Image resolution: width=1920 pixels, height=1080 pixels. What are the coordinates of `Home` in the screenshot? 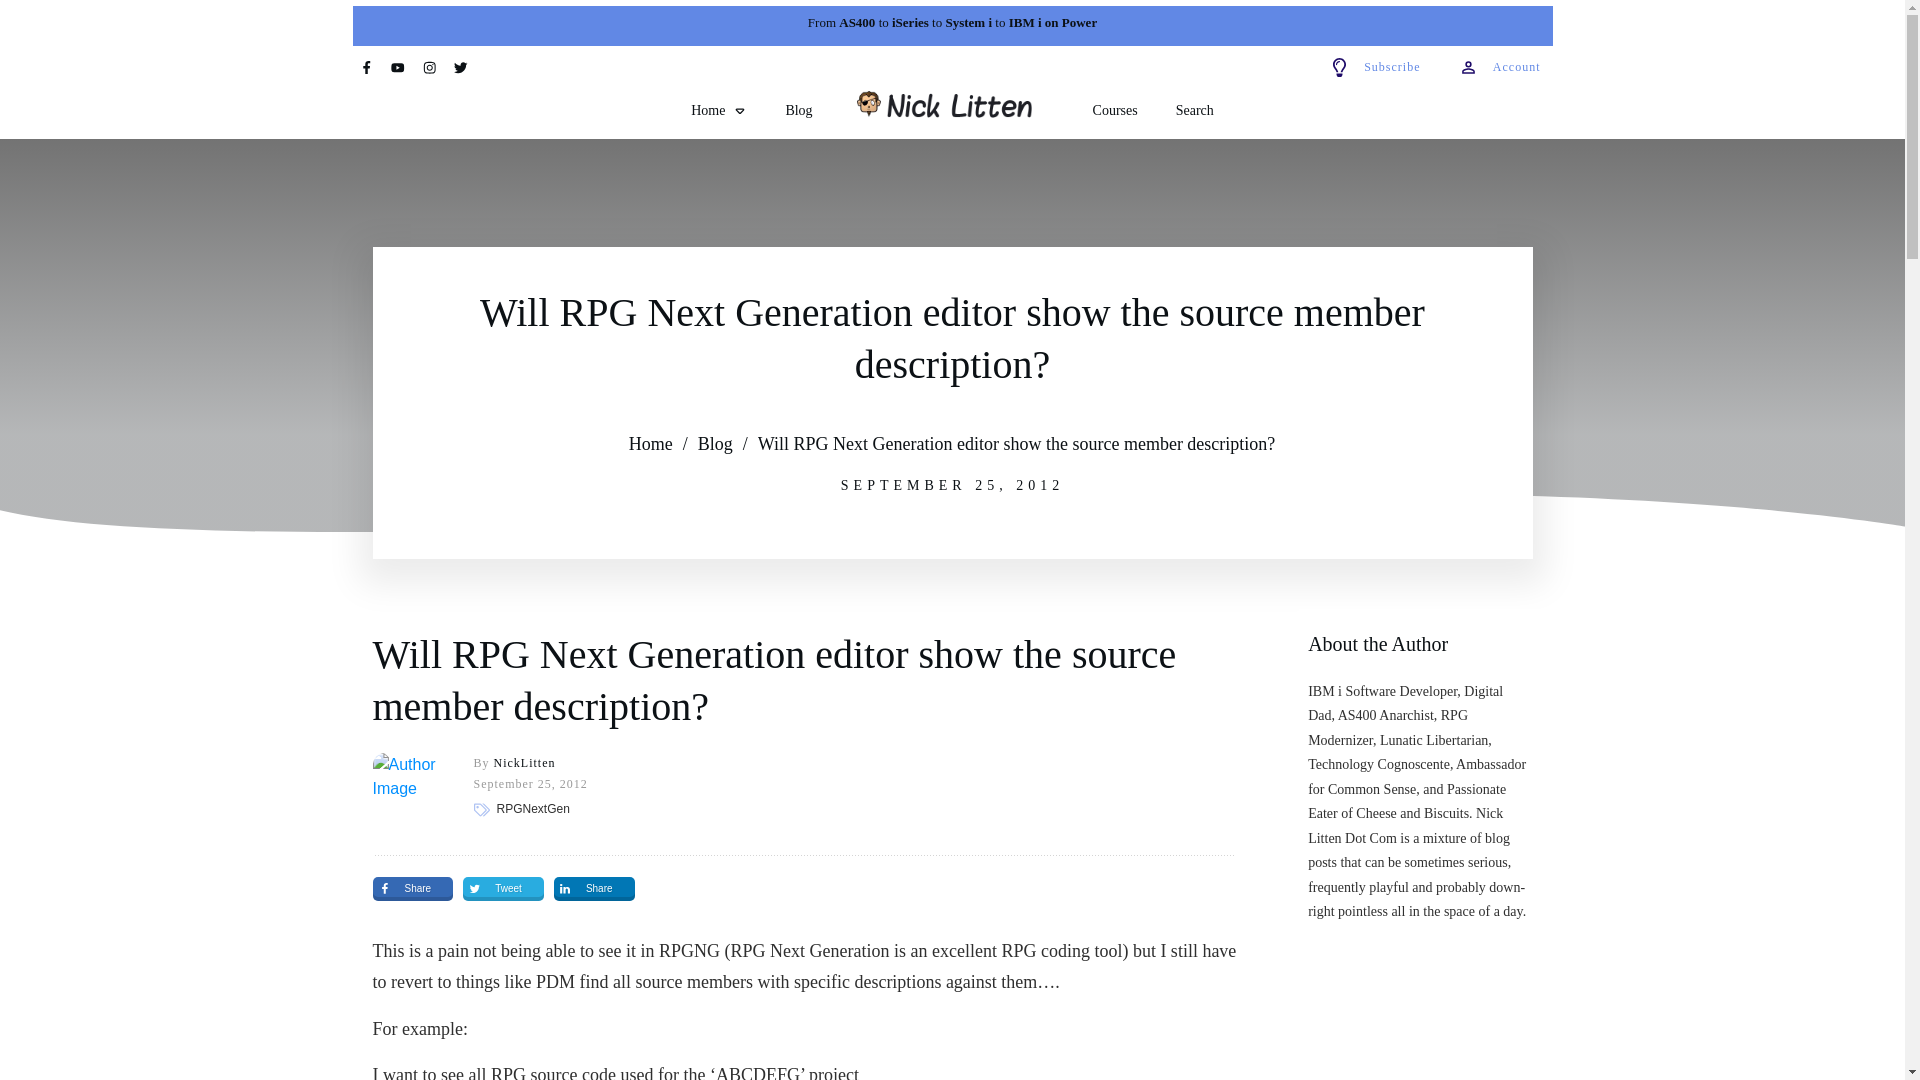 It's located at (718, 111).